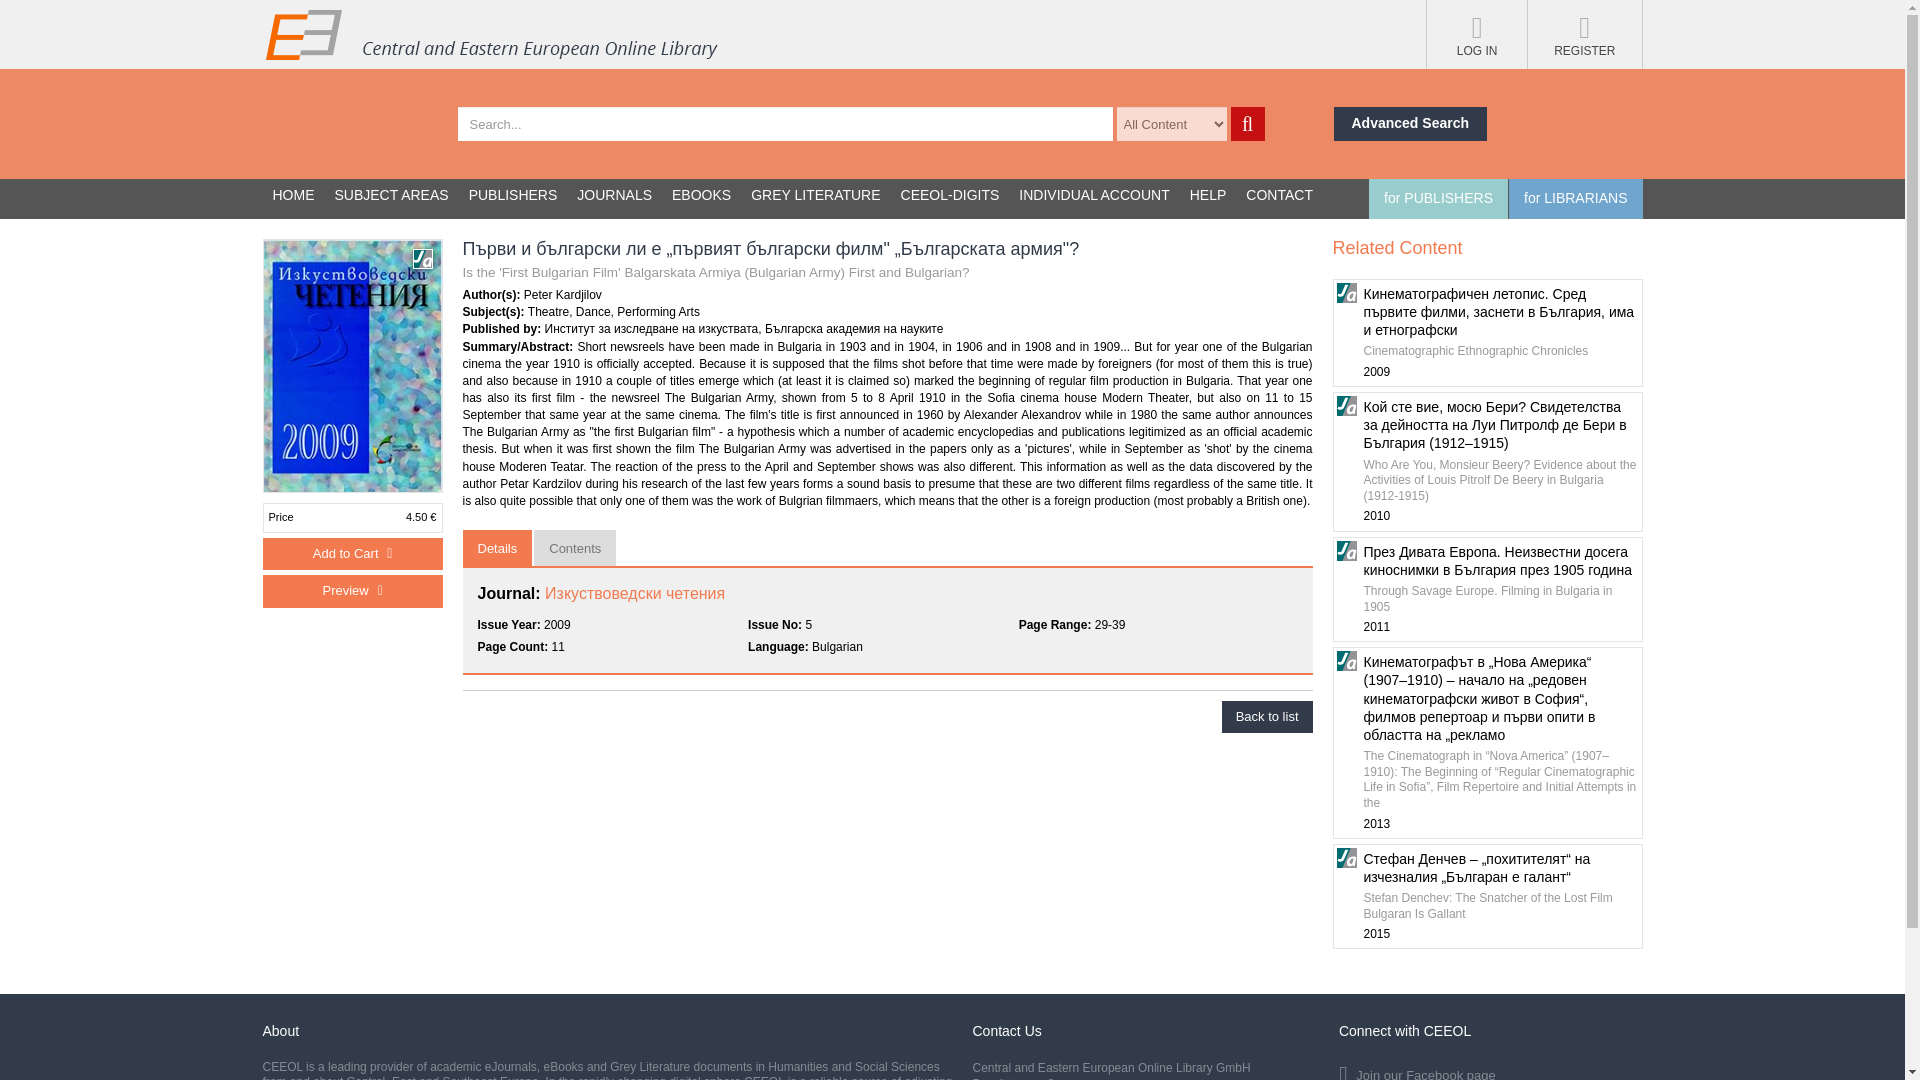  What do you see at coordinates (816, 196) in the screenshot?
I see `GREY LITERATURE` at bounding box center [816, 196].